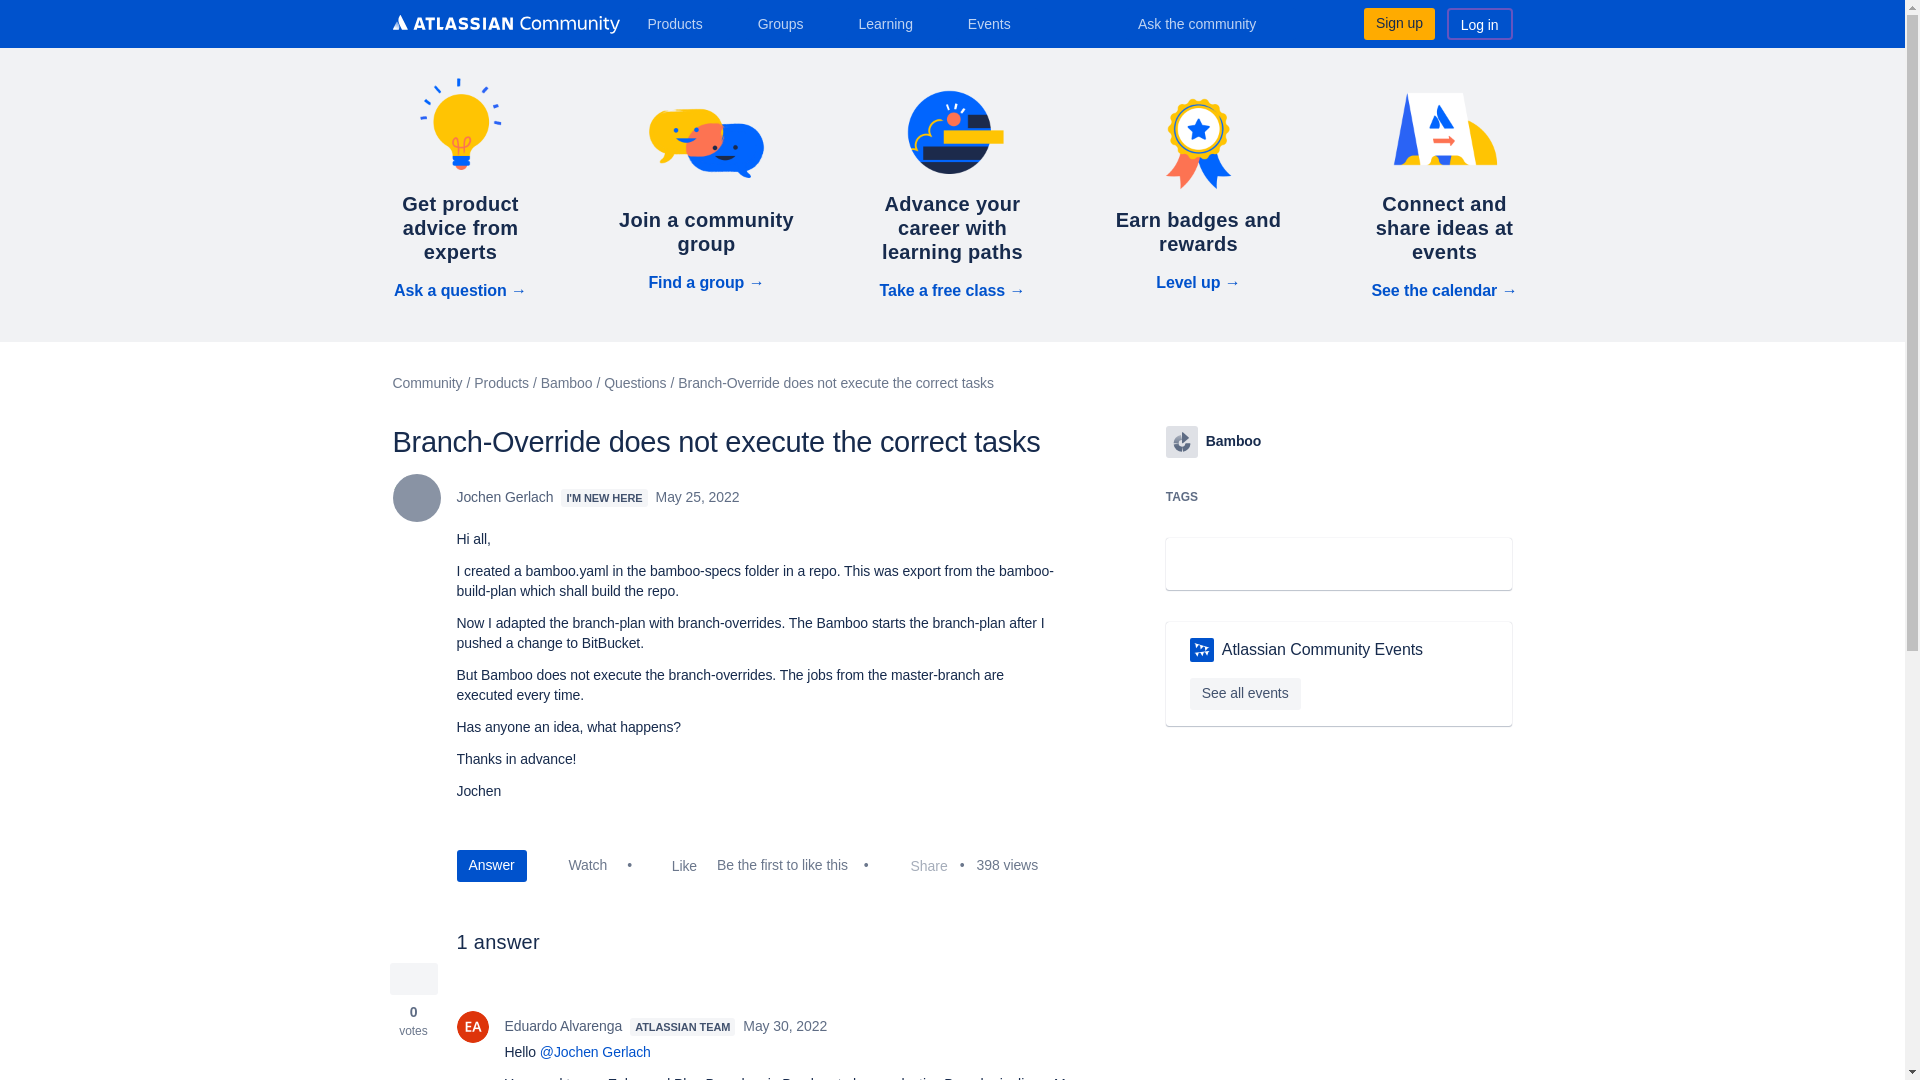 The width and height of the screenshot is (1920, 1080). What do you see at coordinates (1182, 441) in the screenshot?
I see `Bamboo` at bounding box center [1182, 441].